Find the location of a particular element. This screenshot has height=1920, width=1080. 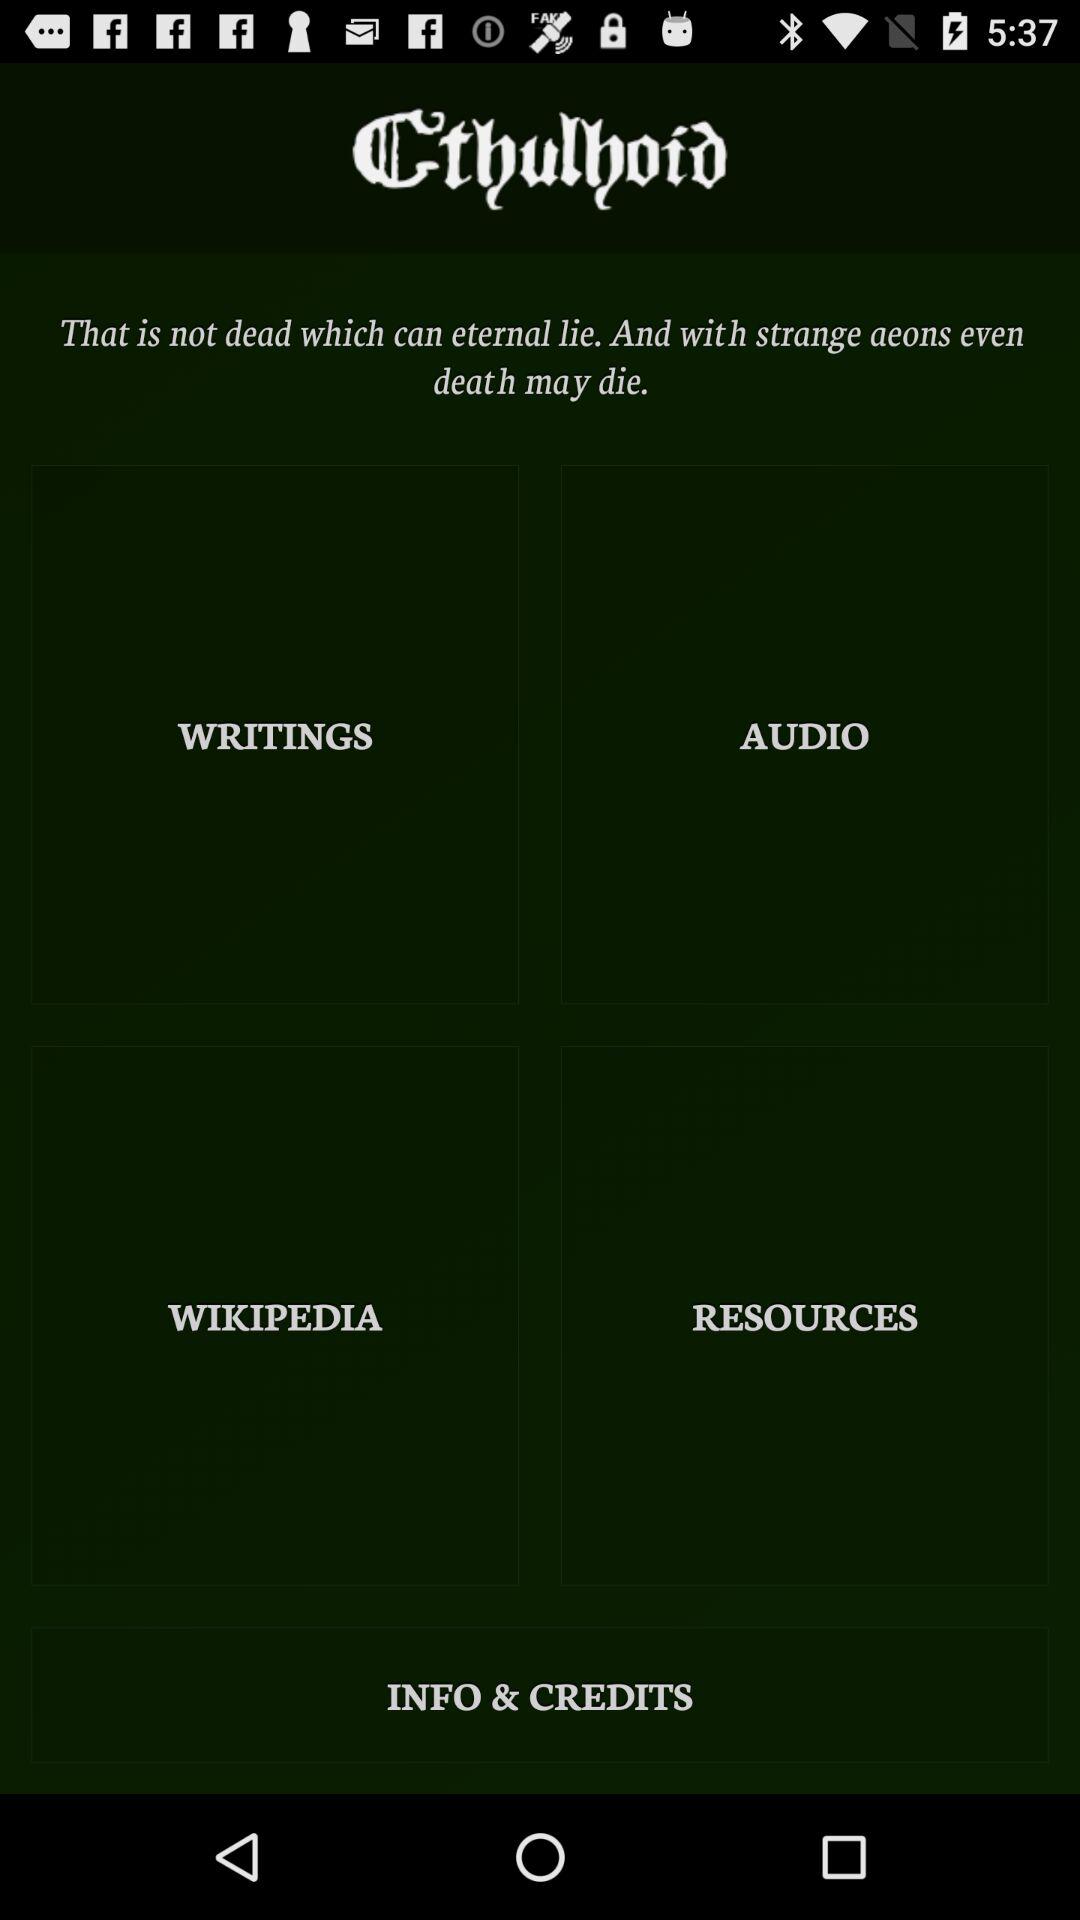

click icon below audio icon is located at coordinates (804, 1316).